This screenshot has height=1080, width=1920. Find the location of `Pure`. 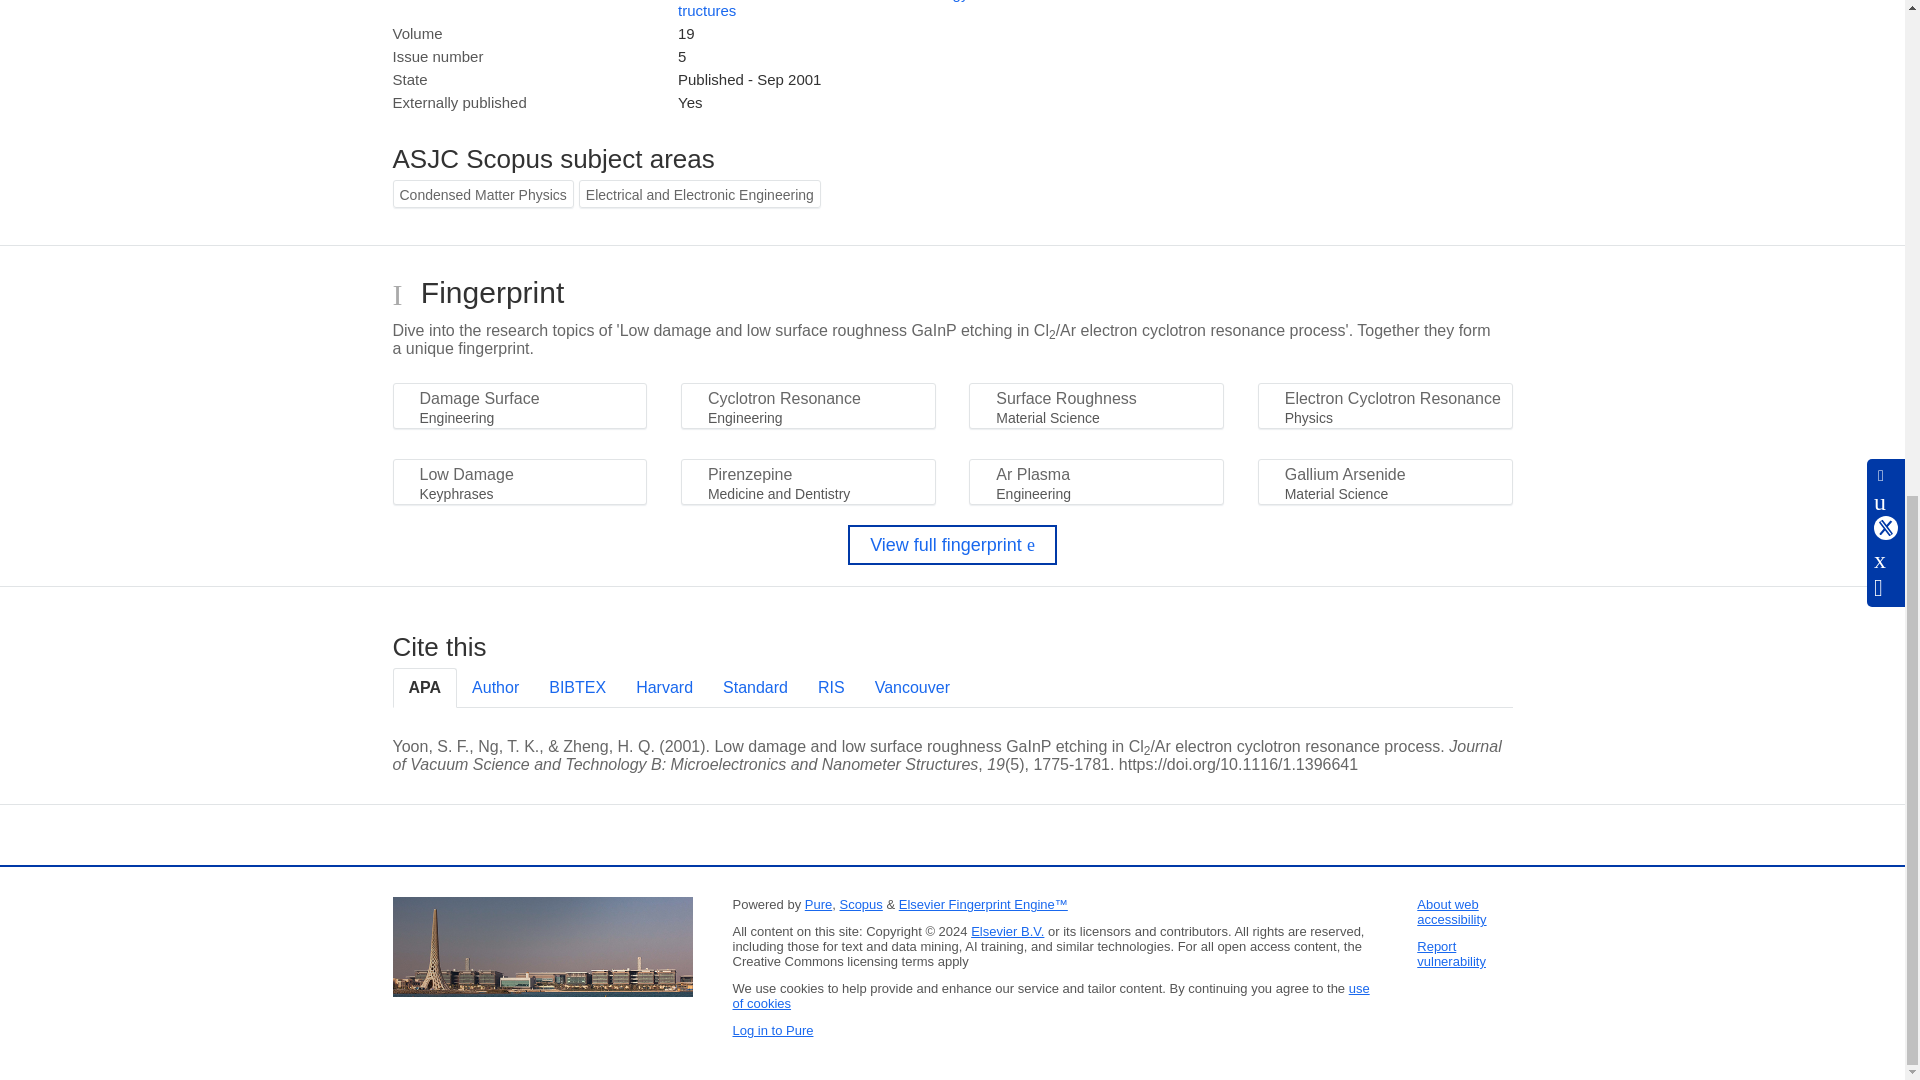

Pure is located at coordinates (818, 904).